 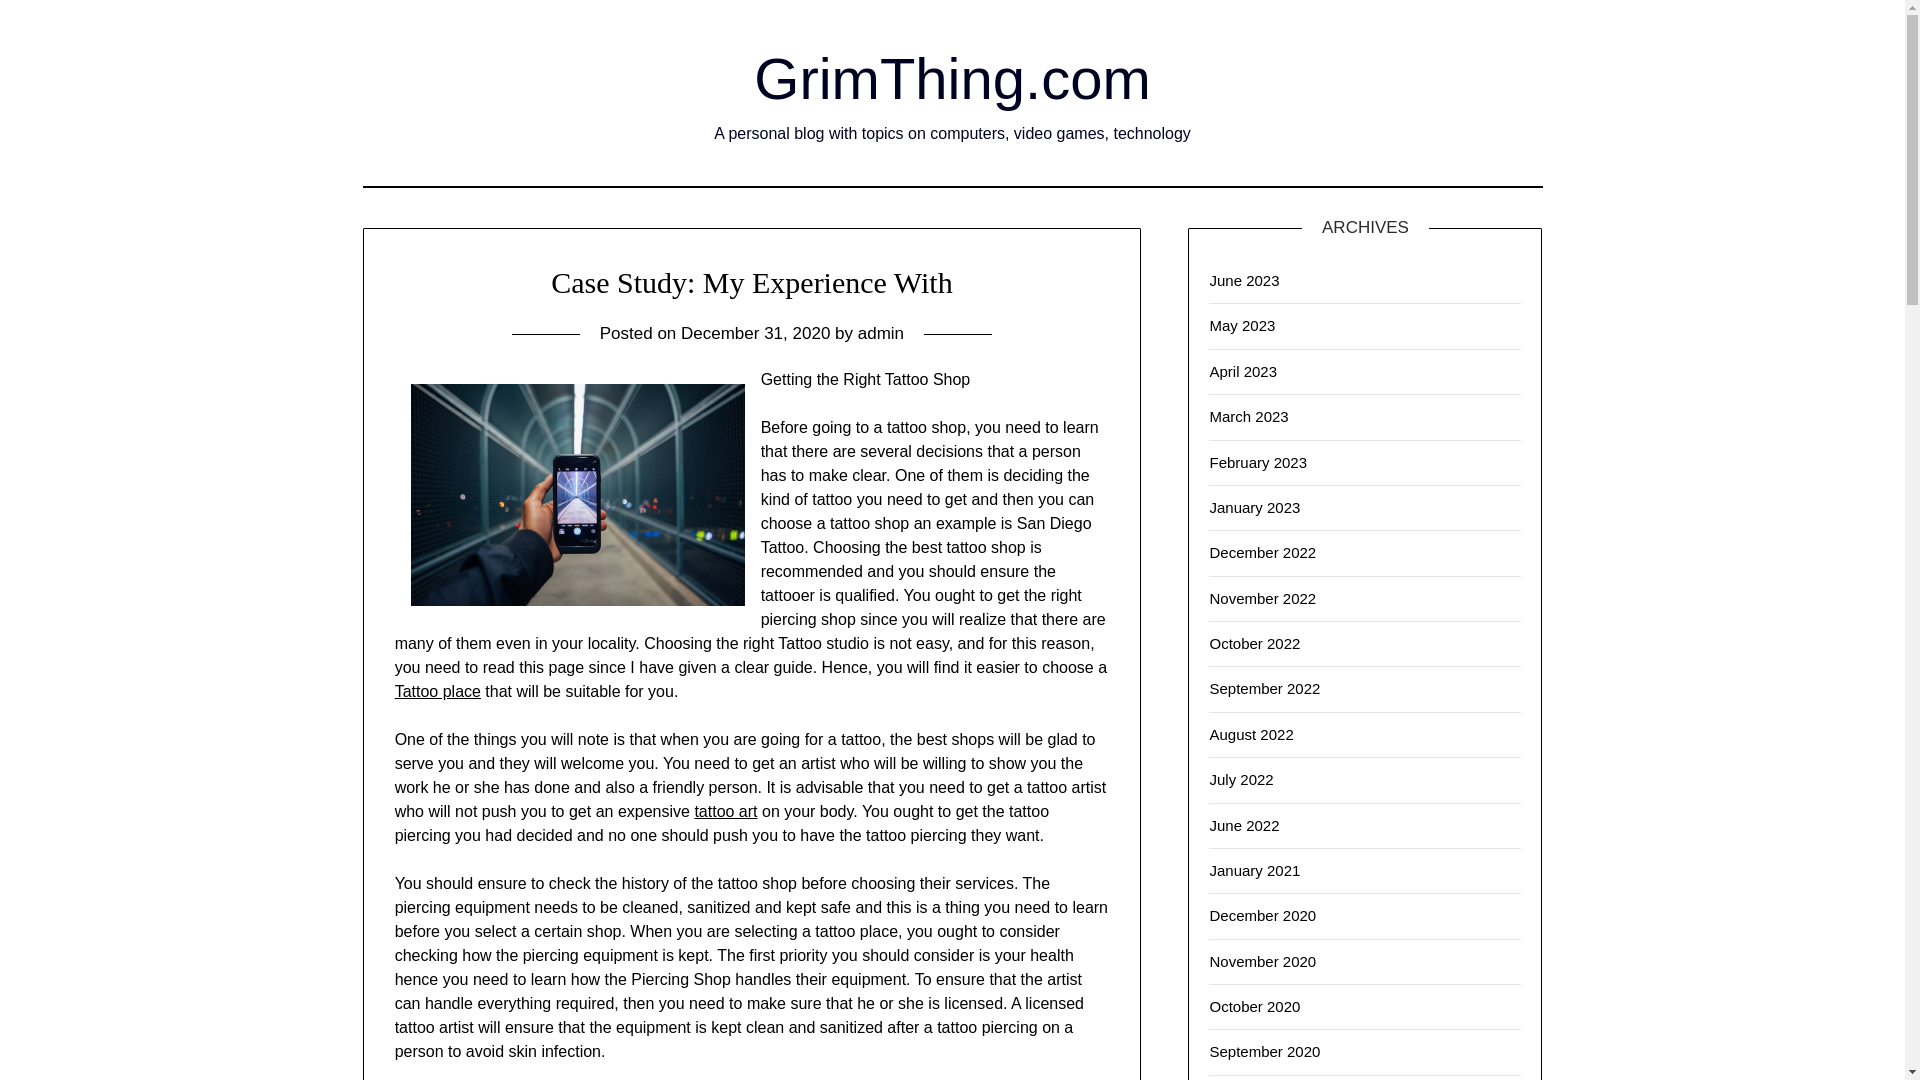 What do you see at coordinates (1250, 734) in the screenshot?
I see `August 2022` at bounding box center [1250, 734].